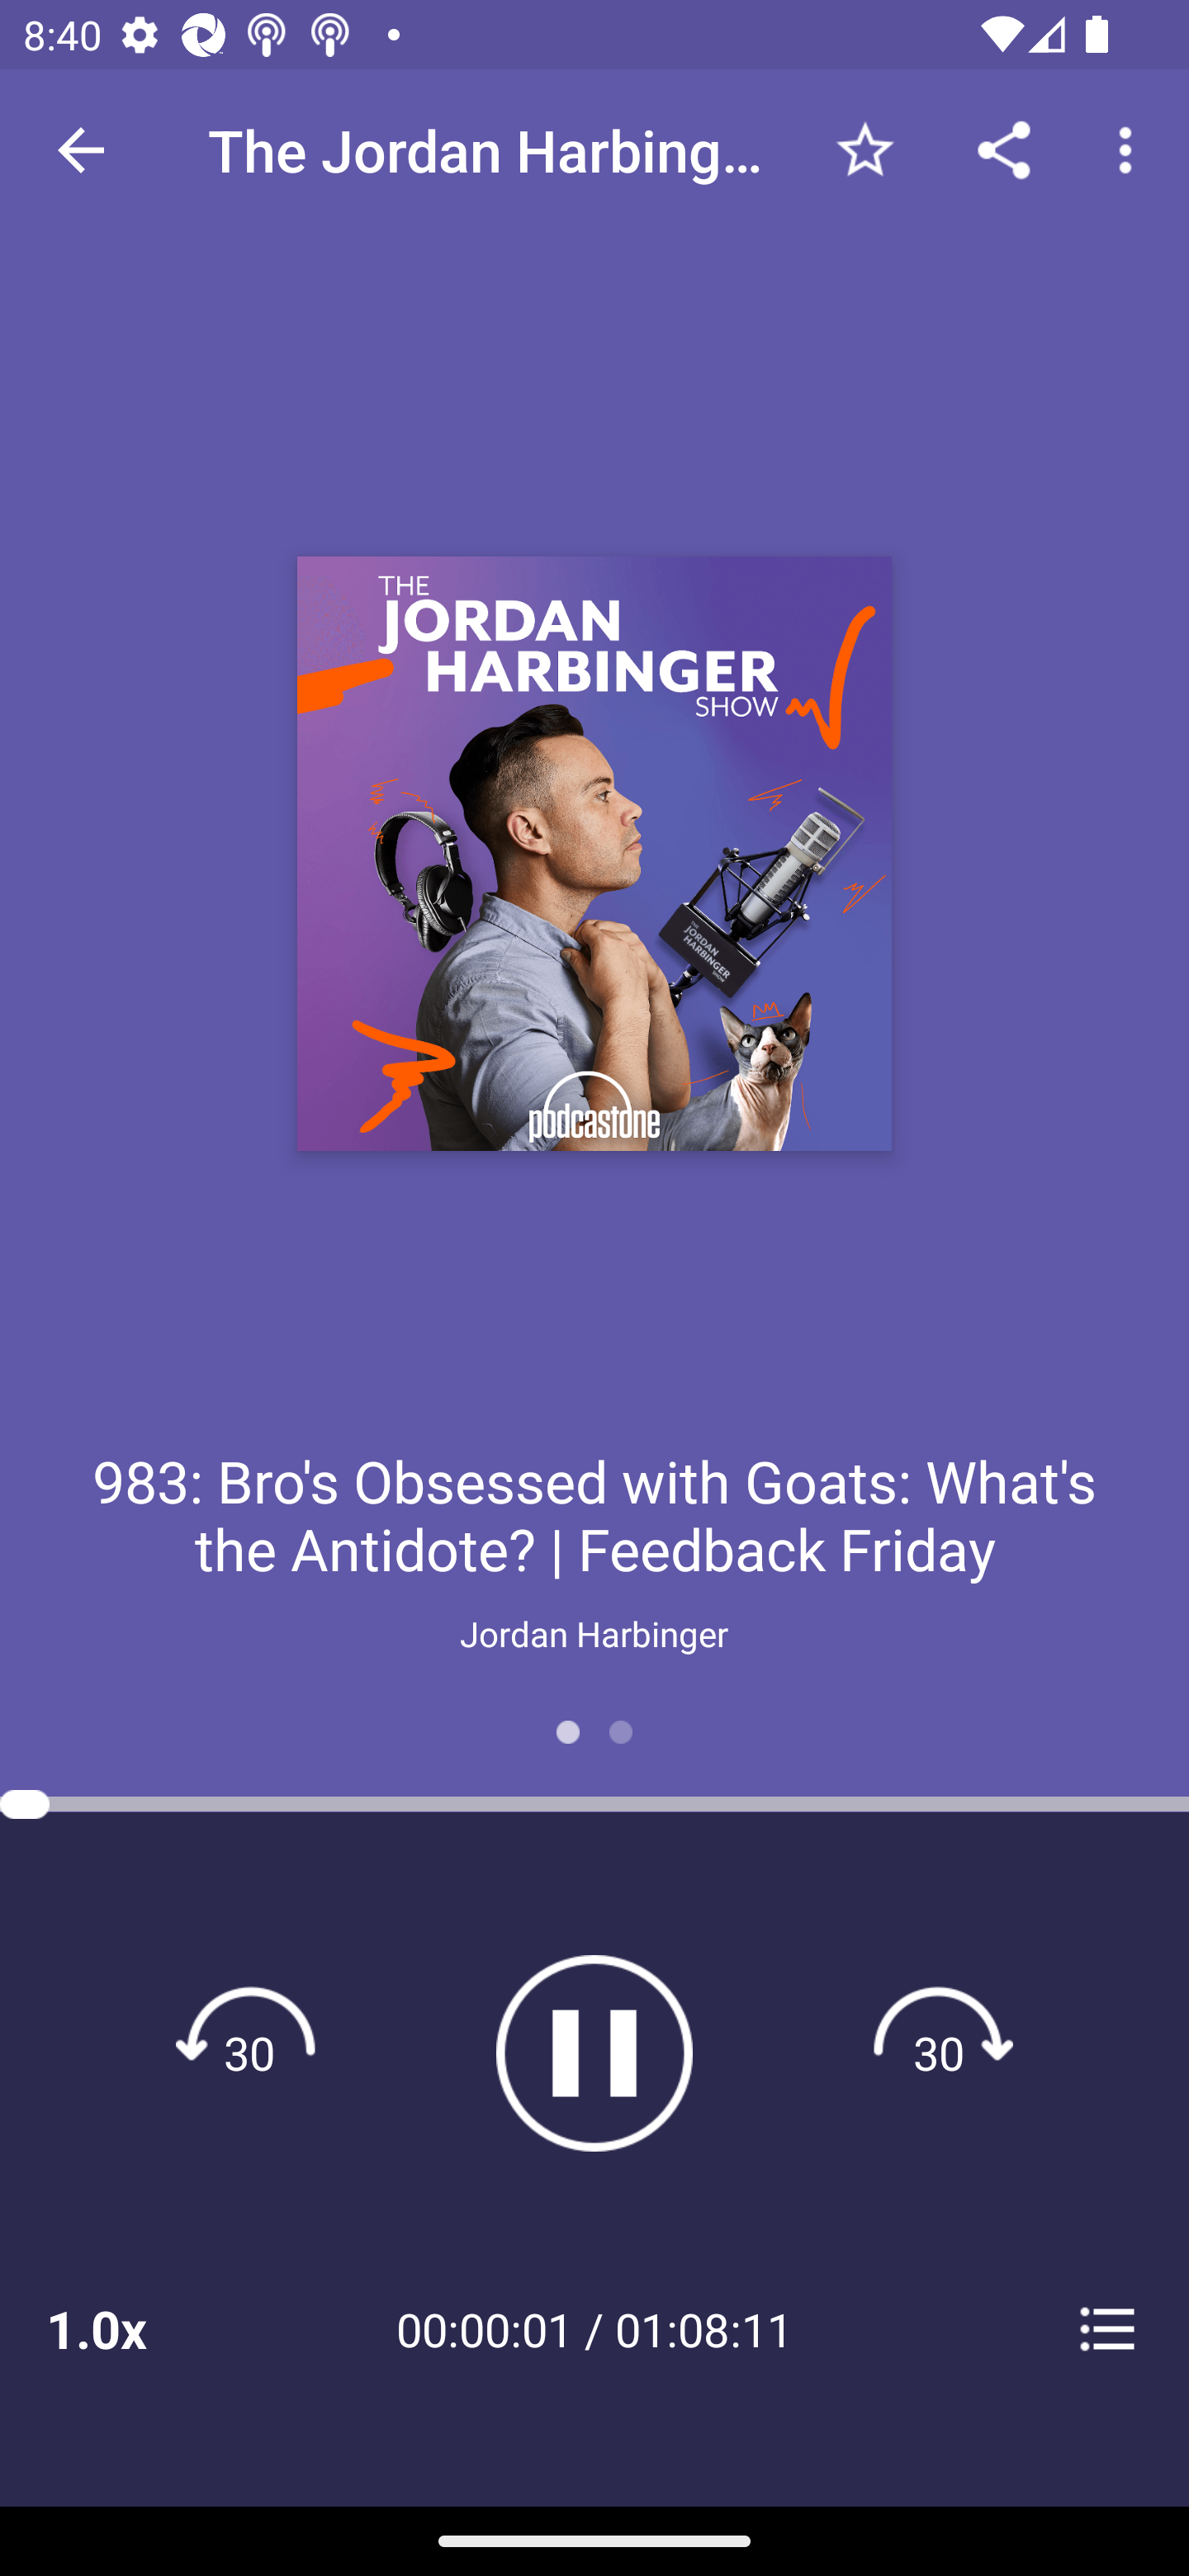  I want to click on More options, so click(1131, 149).